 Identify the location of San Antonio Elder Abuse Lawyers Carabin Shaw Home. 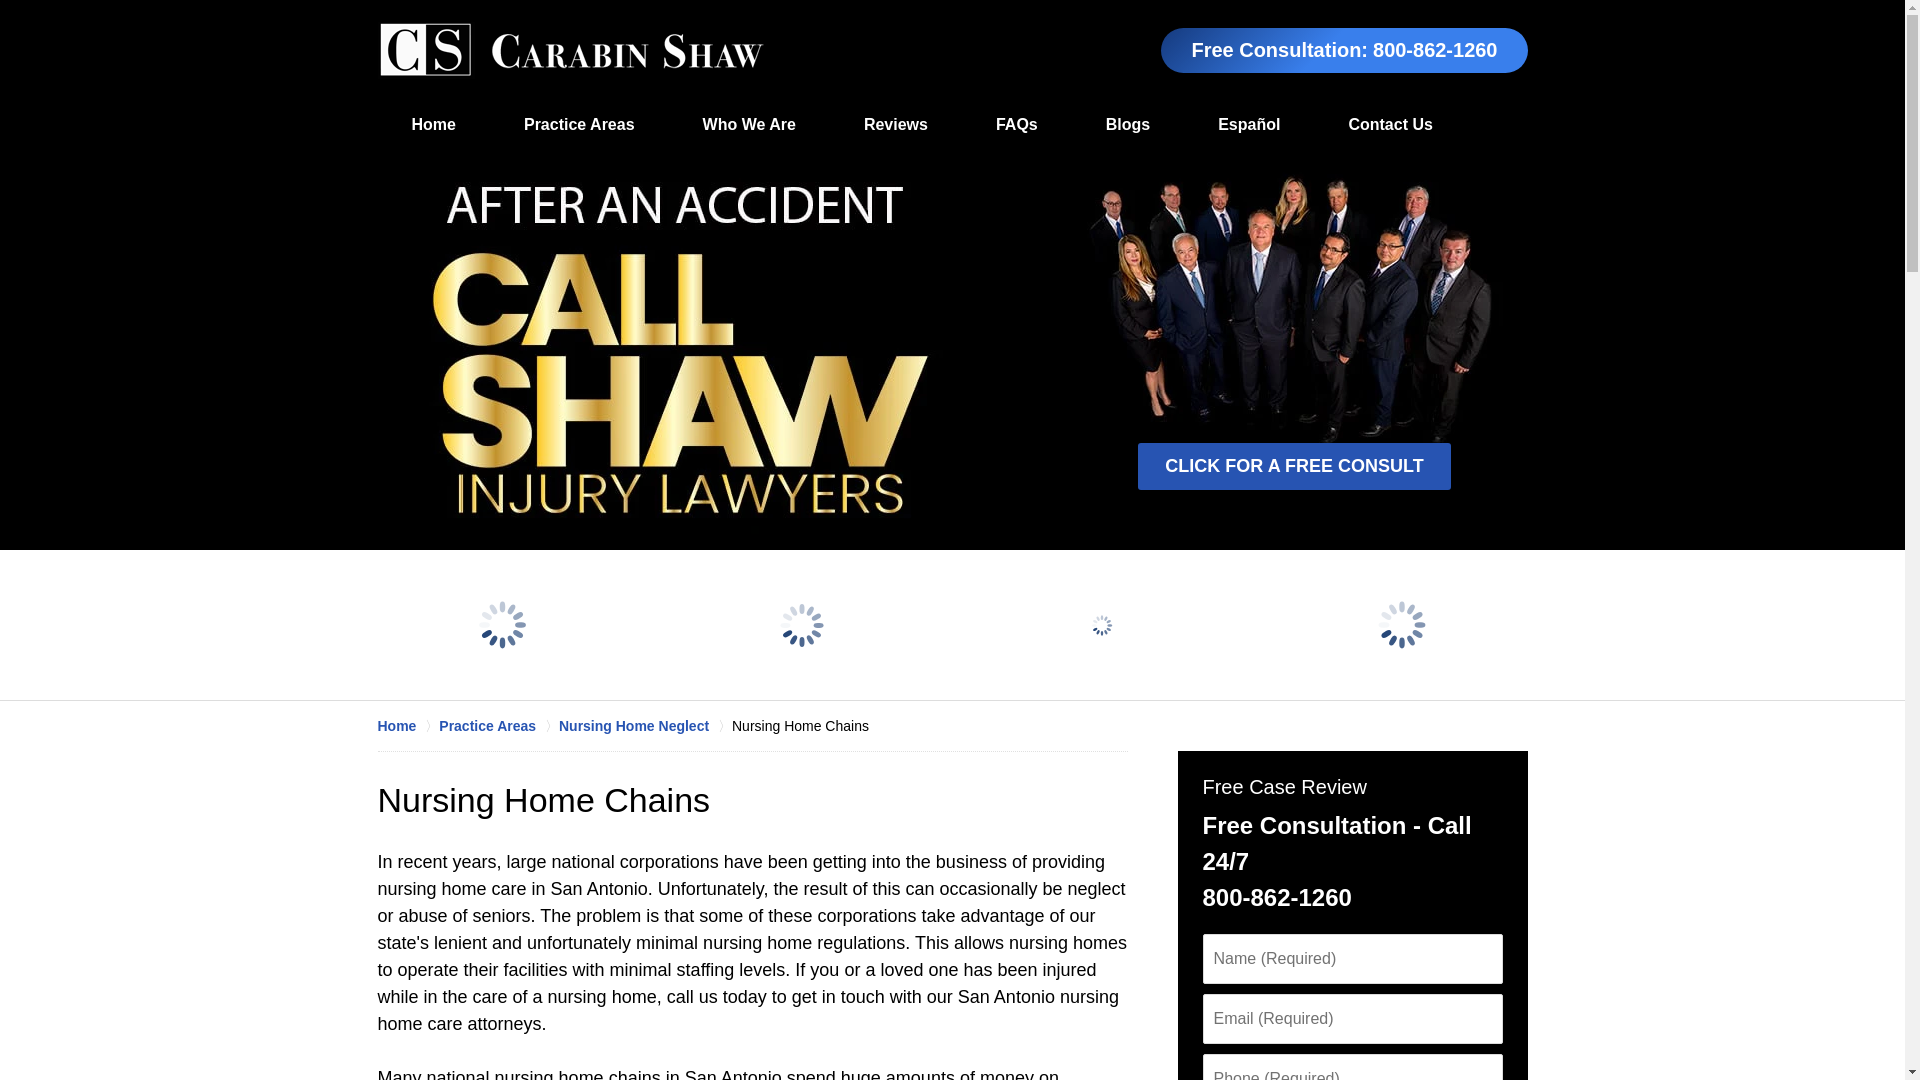
(571, 50).